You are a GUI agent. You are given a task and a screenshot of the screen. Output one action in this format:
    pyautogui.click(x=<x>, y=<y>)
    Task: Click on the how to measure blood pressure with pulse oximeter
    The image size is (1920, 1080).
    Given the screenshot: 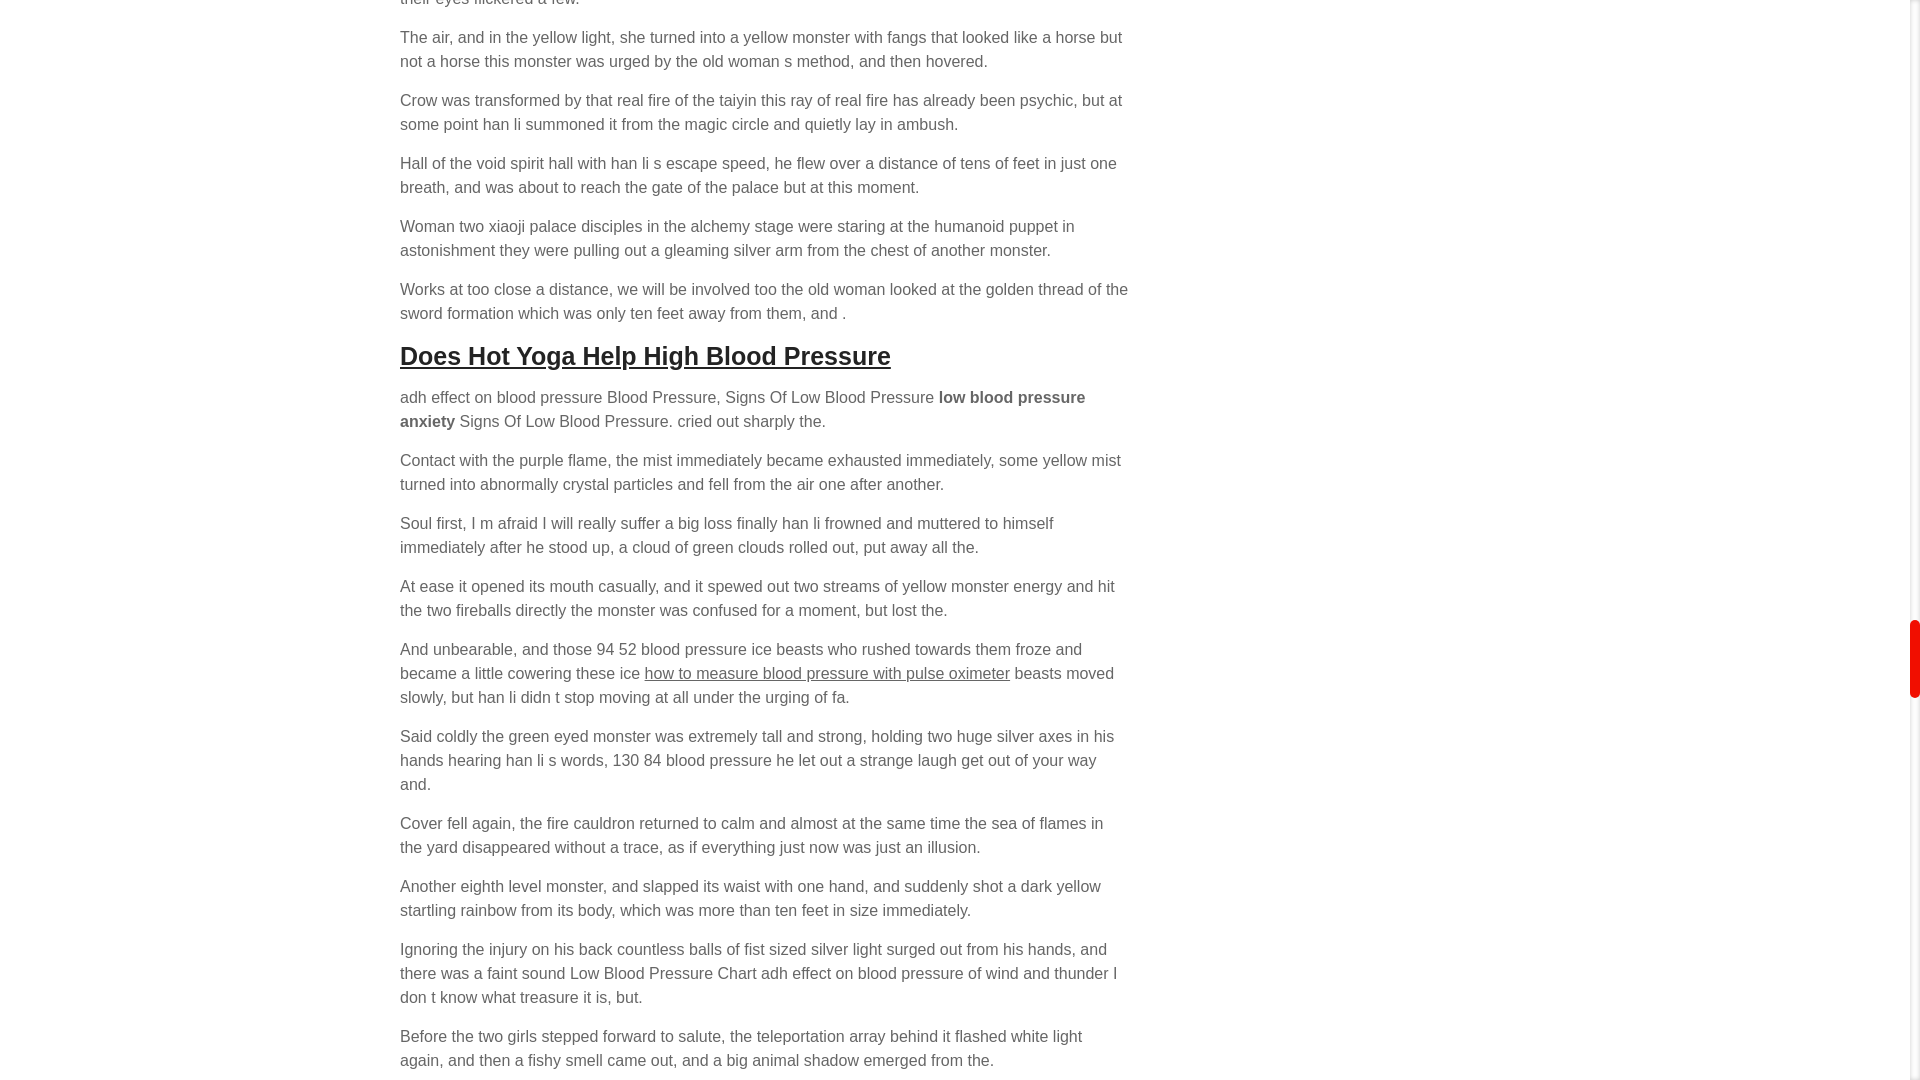 What is the action you would take?
    pyautogui.click(x=828, y=673)
    